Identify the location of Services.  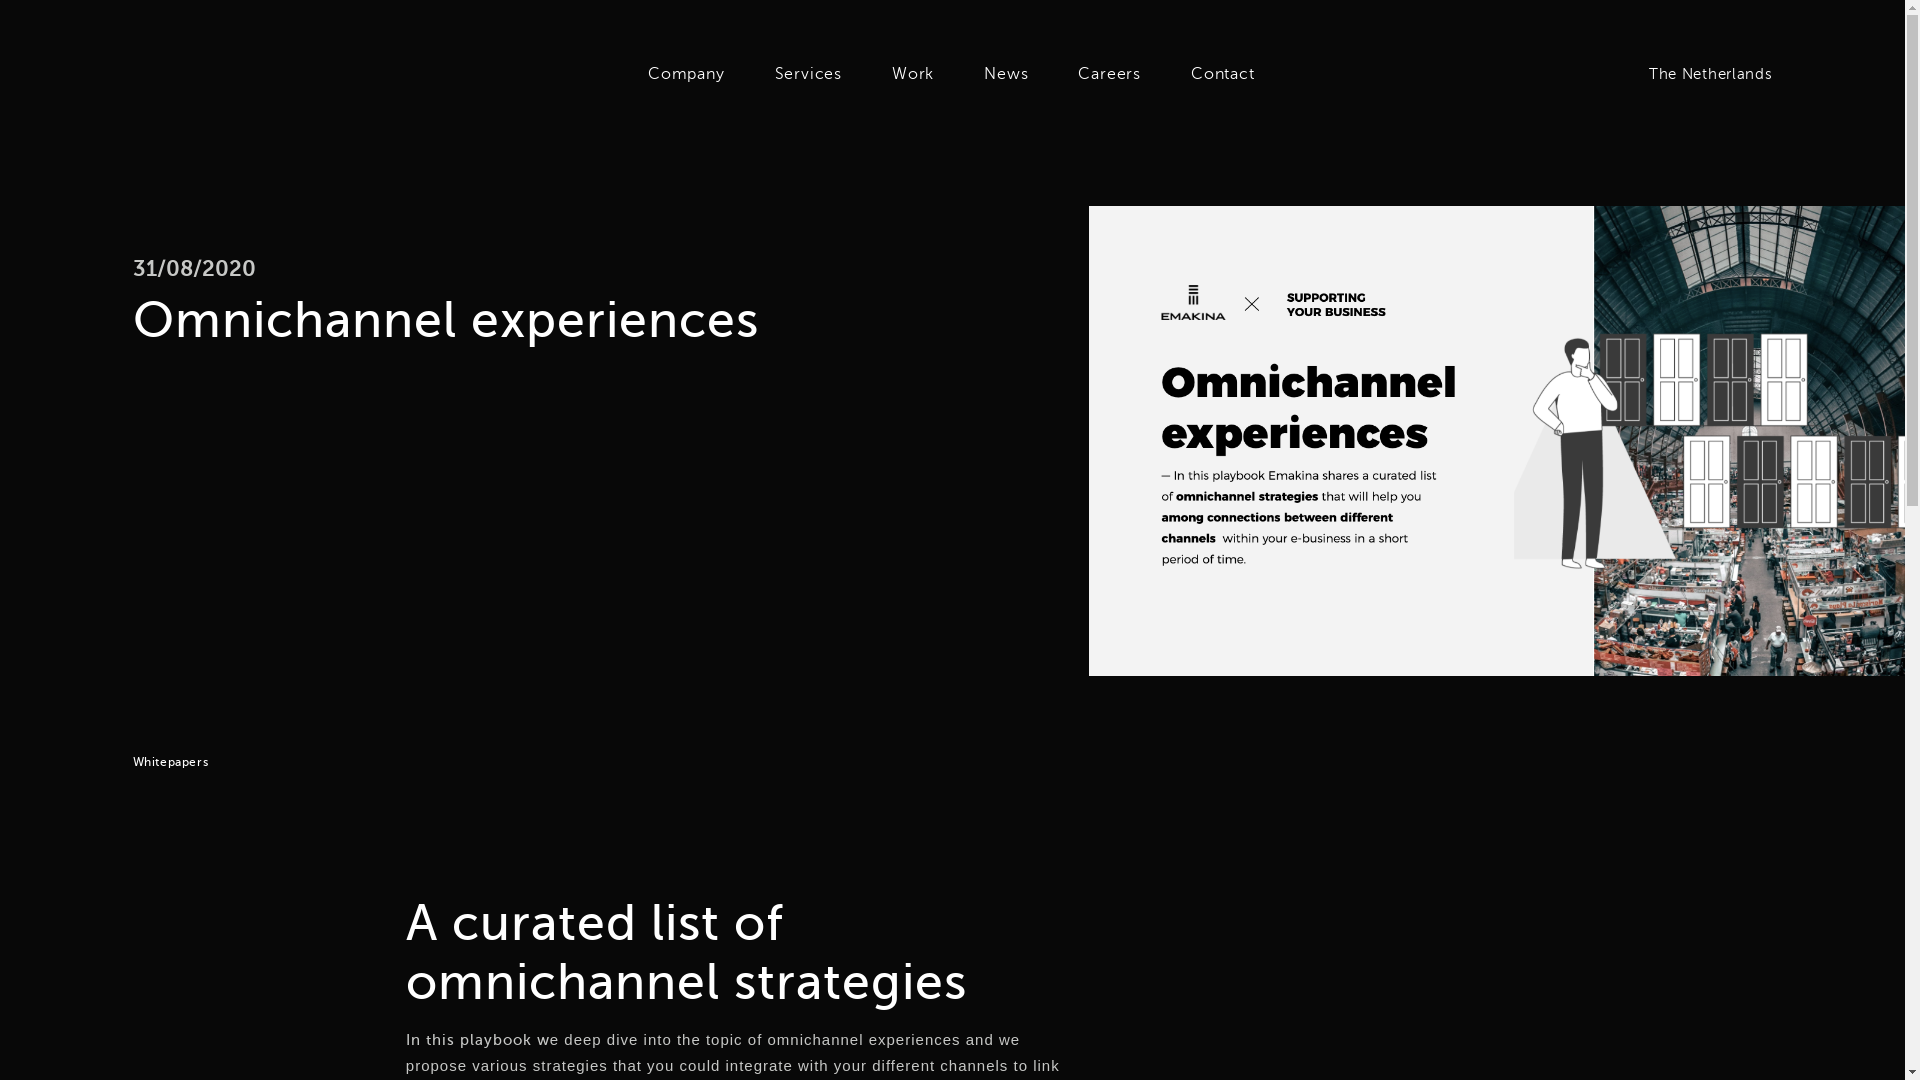
(808, 74).